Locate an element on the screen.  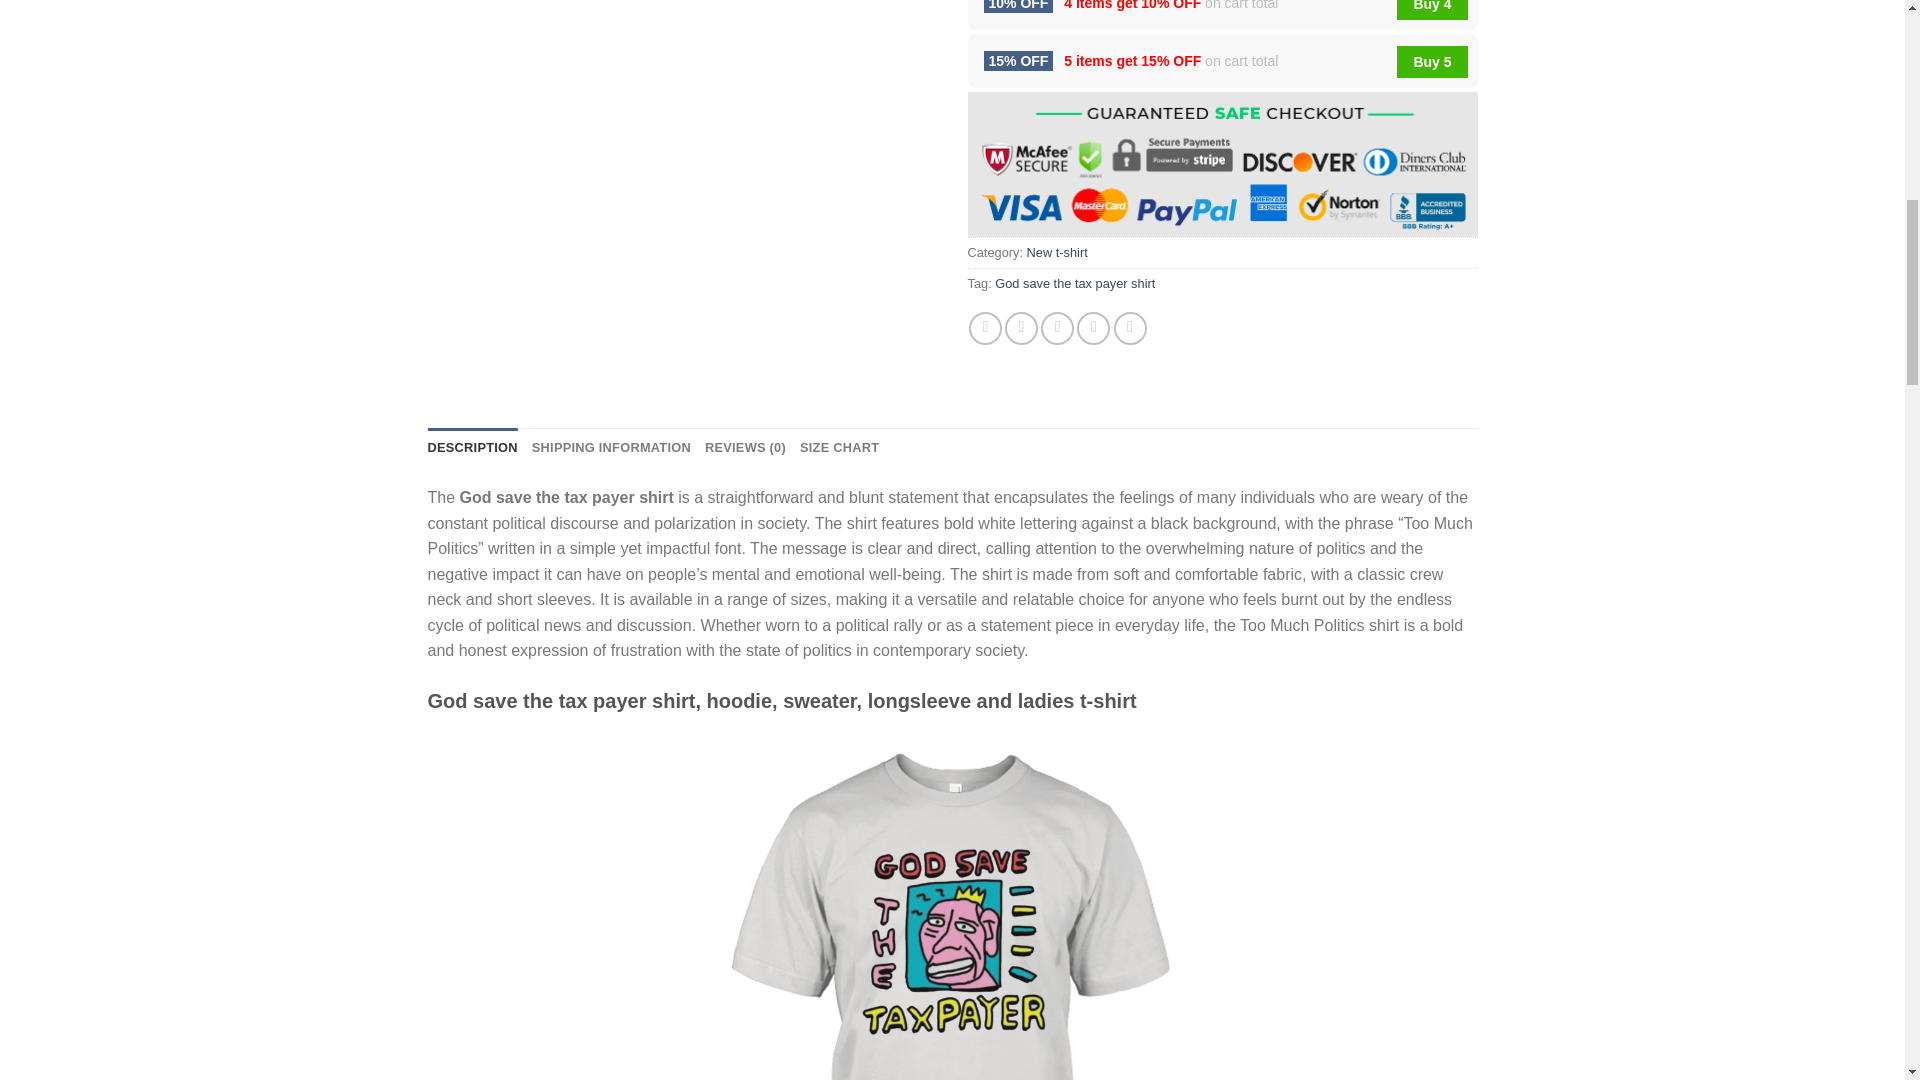
Share on LinkedIn is located at coordinates (1130, 328).